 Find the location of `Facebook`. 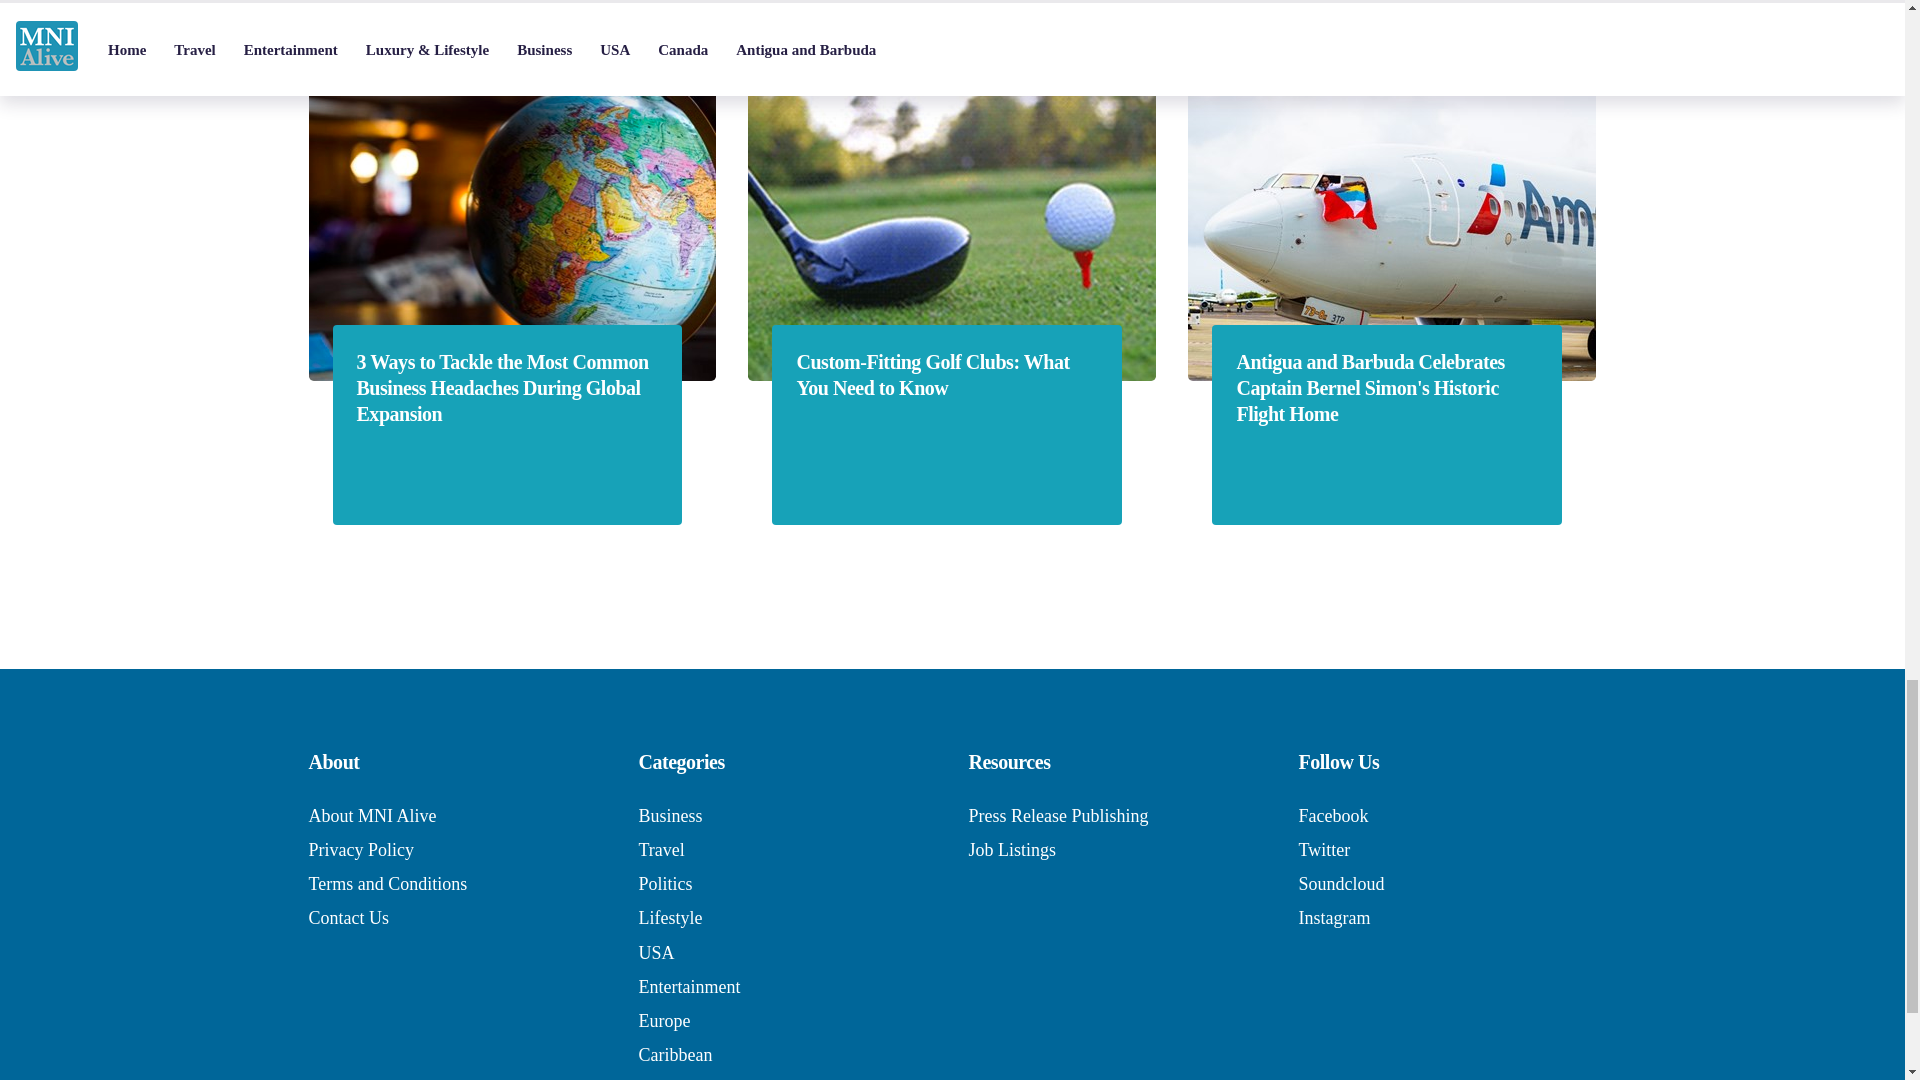

Facebook is located at coordinates (1332, 816).